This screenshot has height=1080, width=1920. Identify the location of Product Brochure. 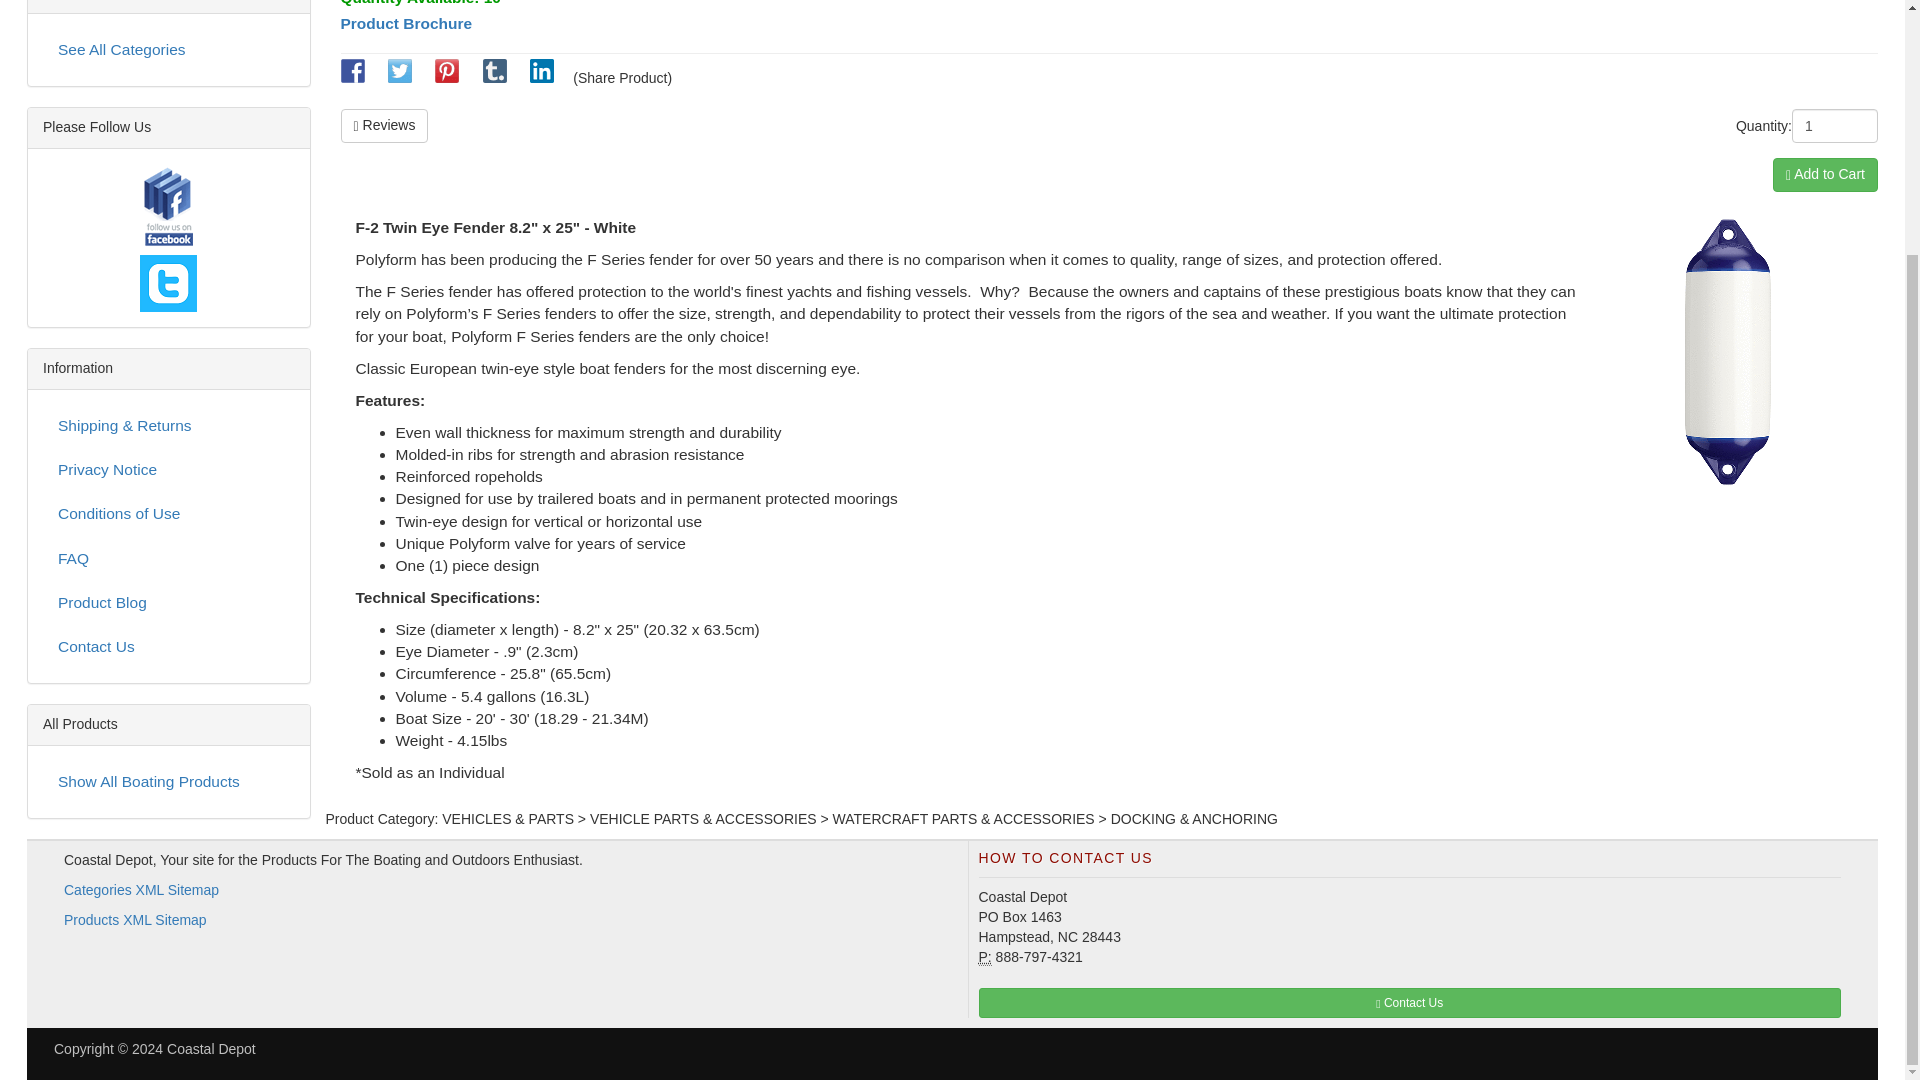
(406, 24).